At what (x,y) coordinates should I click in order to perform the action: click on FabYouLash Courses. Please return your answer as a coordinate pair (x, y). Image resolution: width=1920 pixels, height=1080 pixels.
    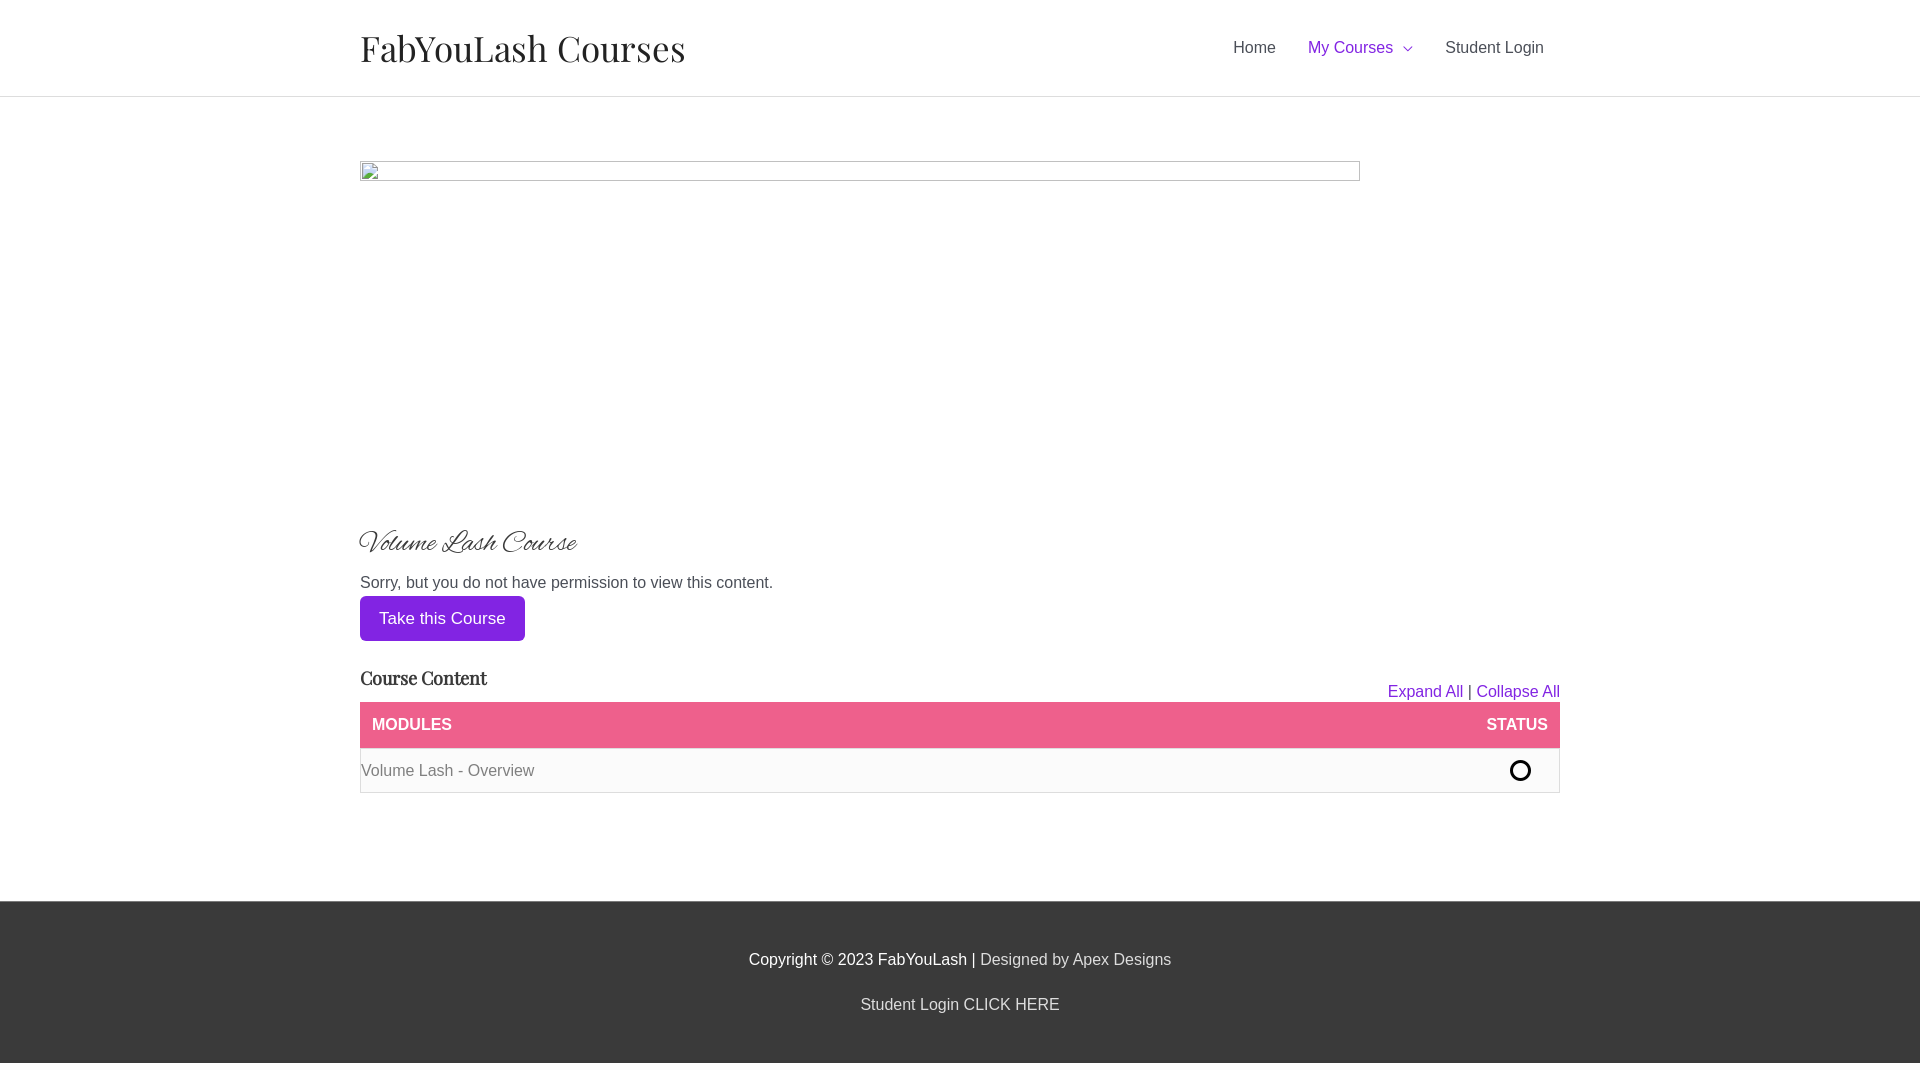
    Looking at the image, I should click on (523, 48).